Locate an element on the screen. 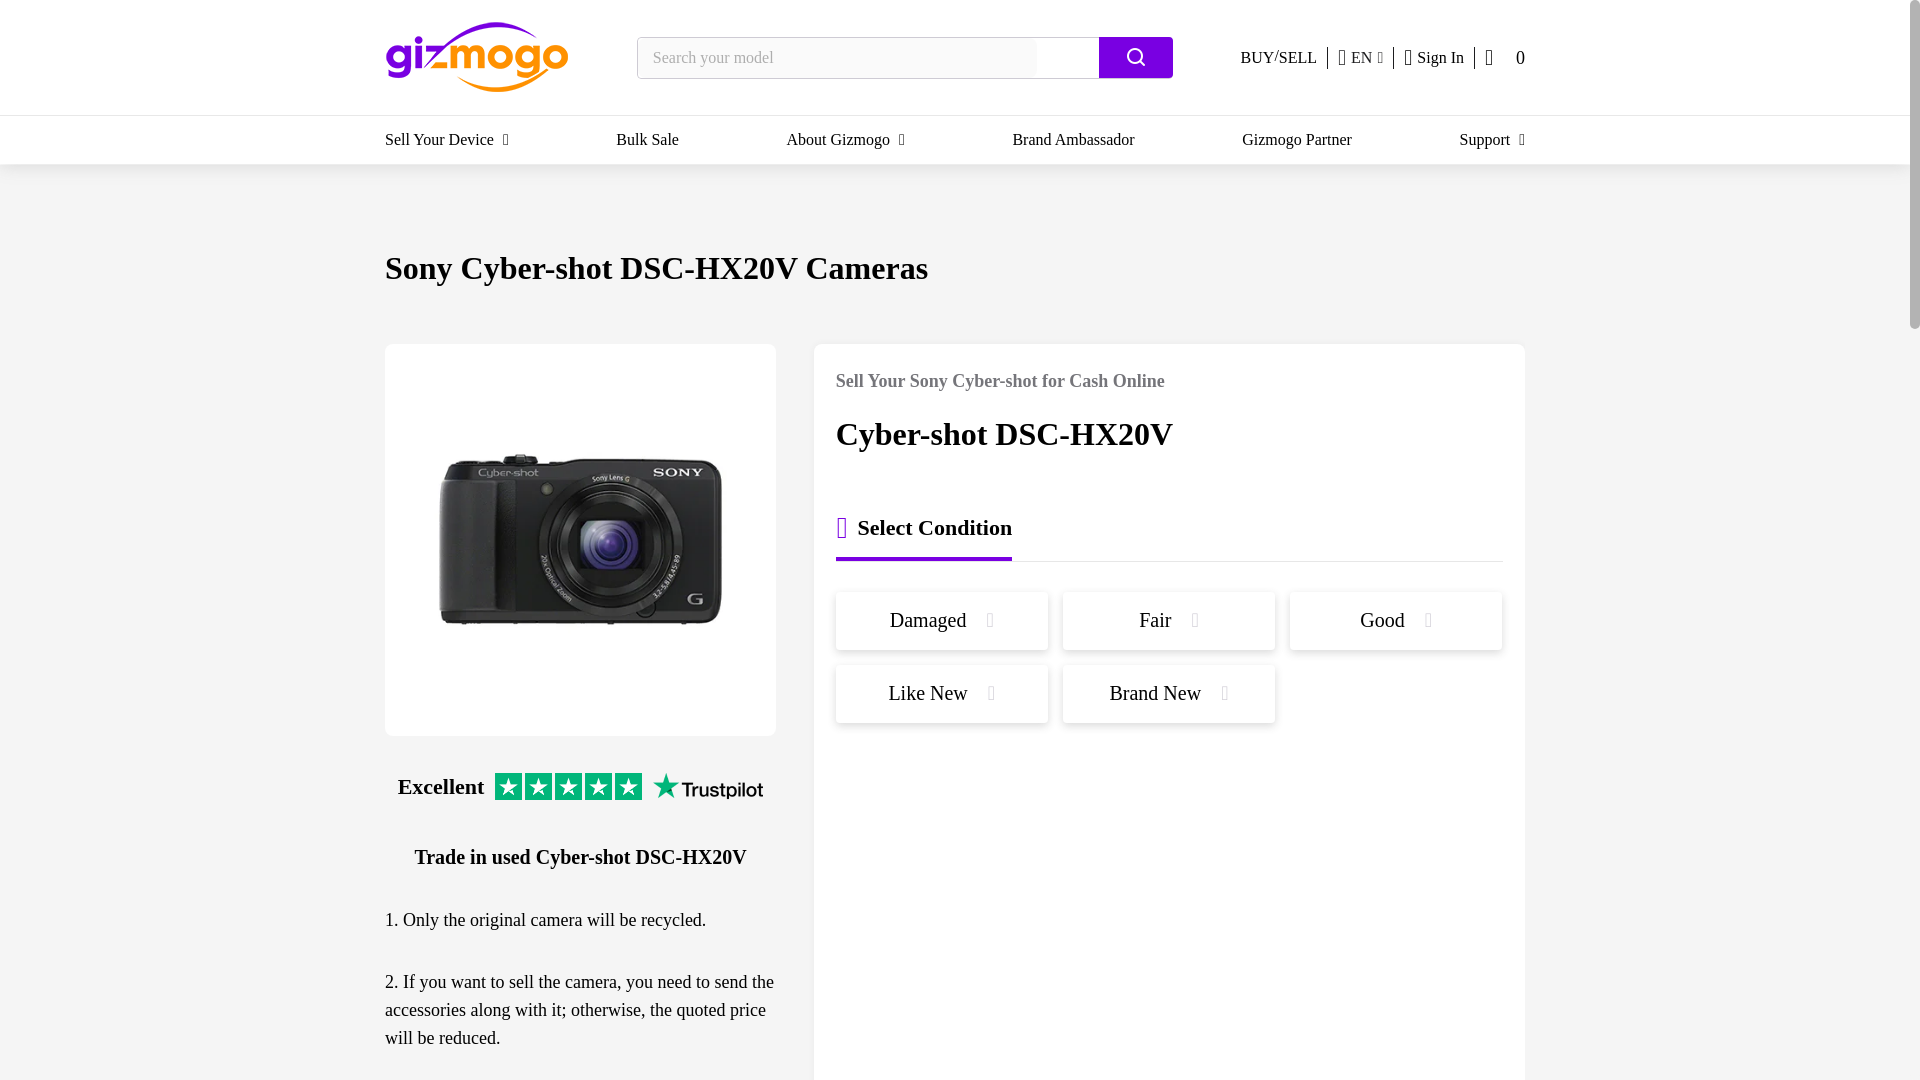 The image size is (1920, 1080). Gizmogo Partner is located at coordinates (1296, 140).